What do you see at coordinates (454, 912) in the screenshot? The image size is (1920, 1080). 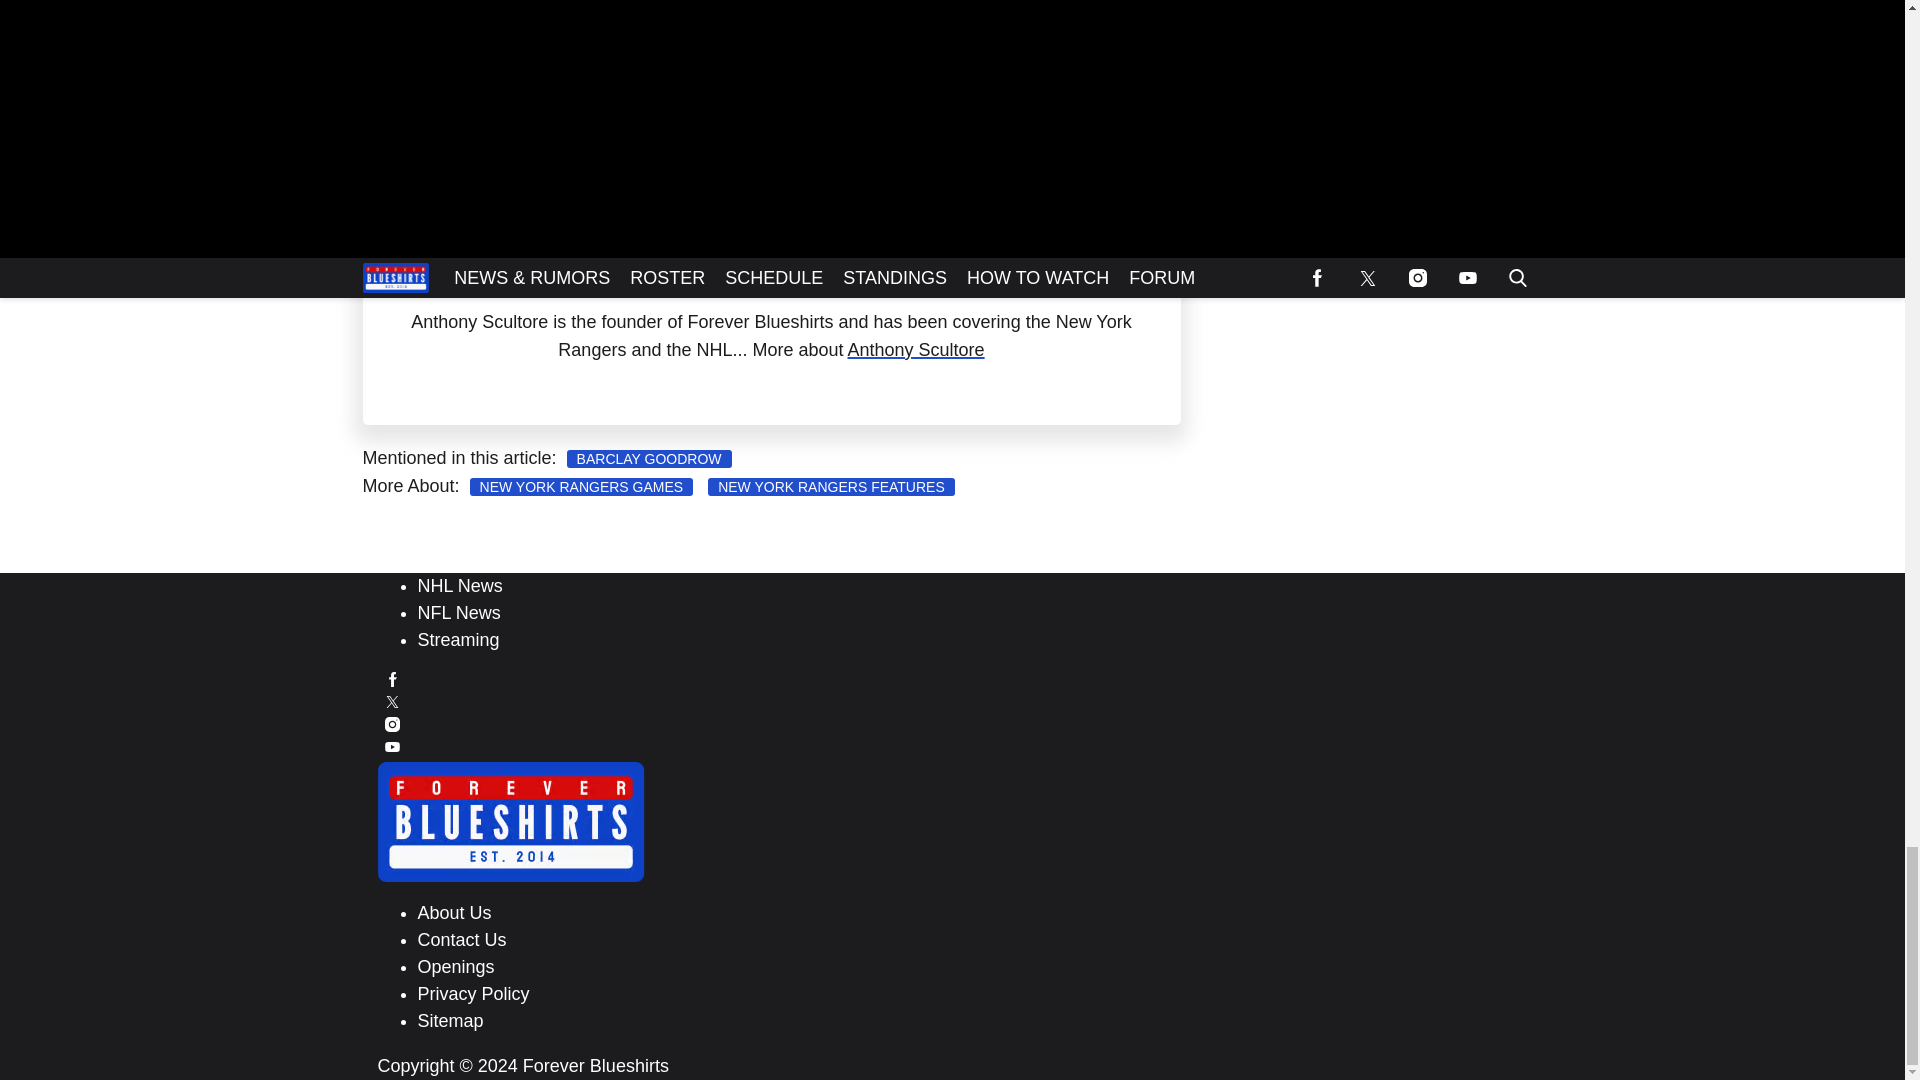 I see `About Us` at bounding box center [454, 912].